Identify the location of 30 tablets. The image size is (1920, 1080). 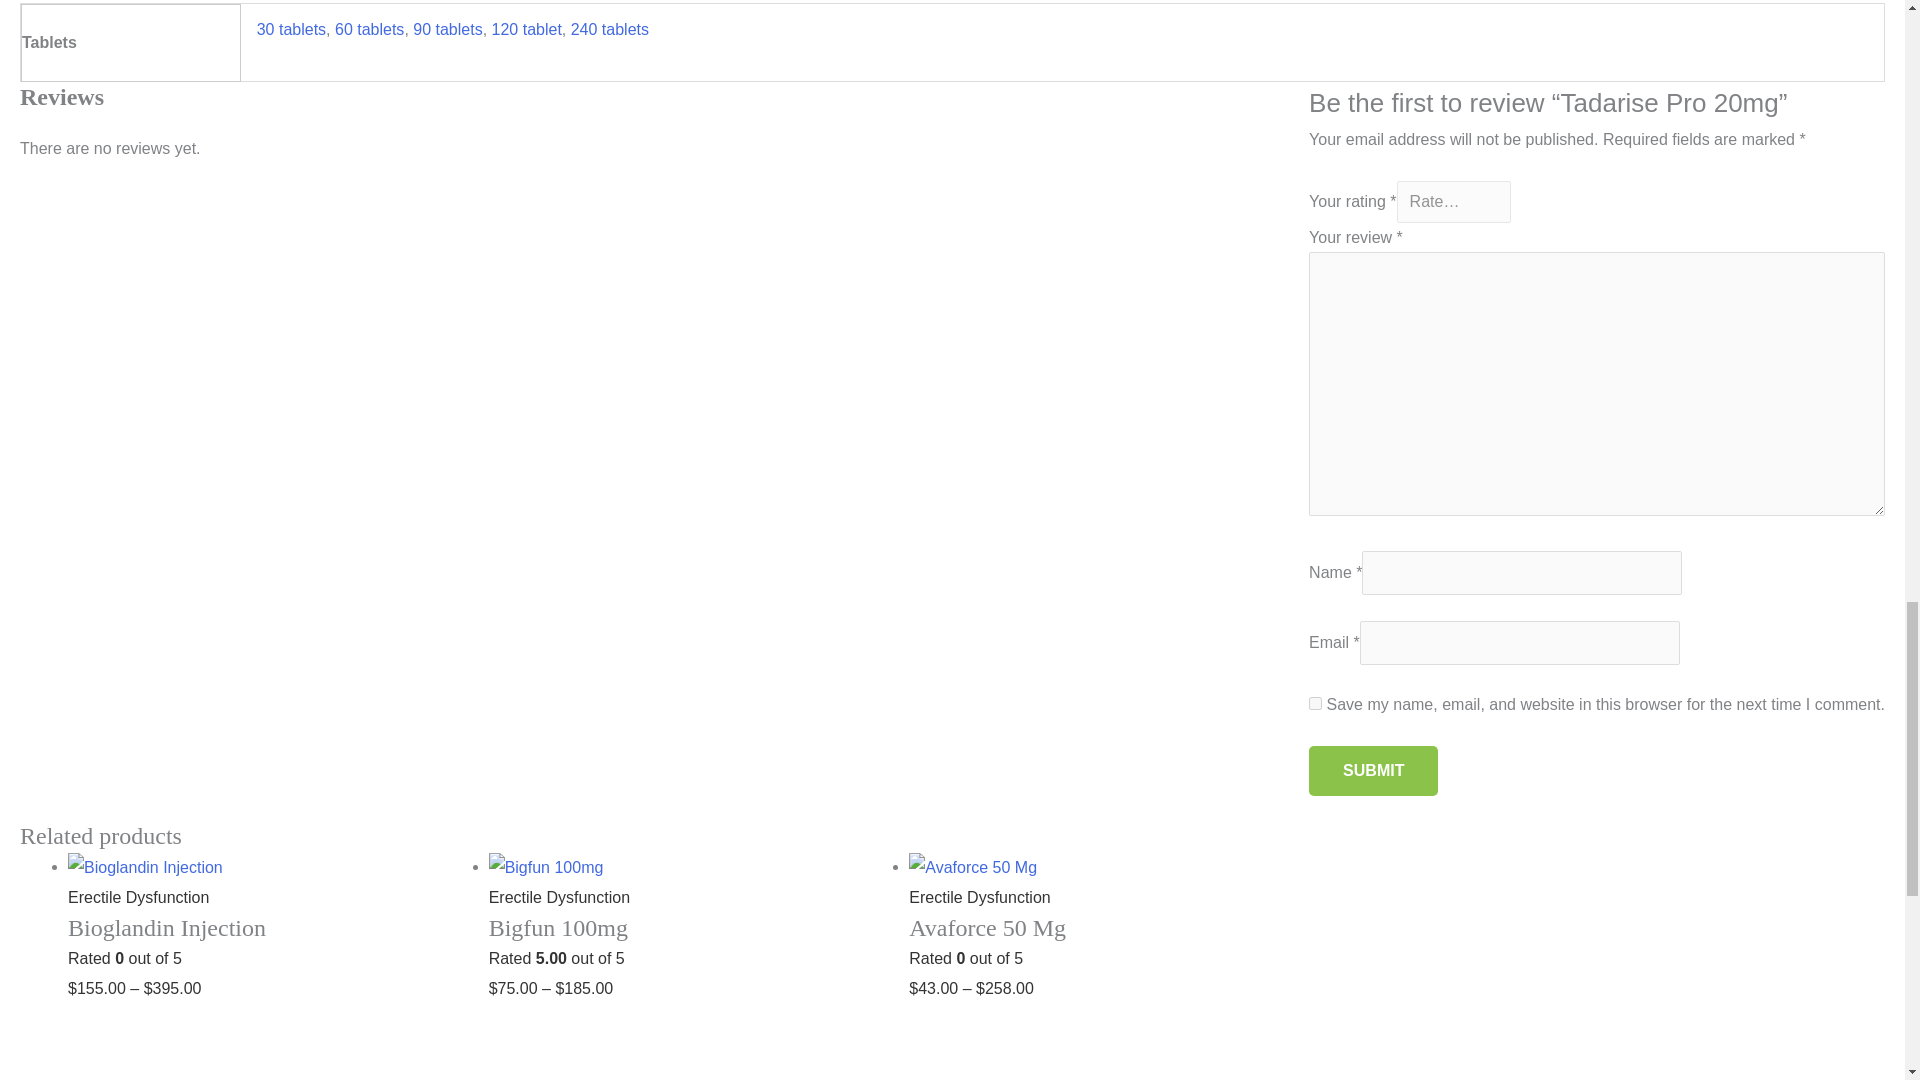
(292, 28).